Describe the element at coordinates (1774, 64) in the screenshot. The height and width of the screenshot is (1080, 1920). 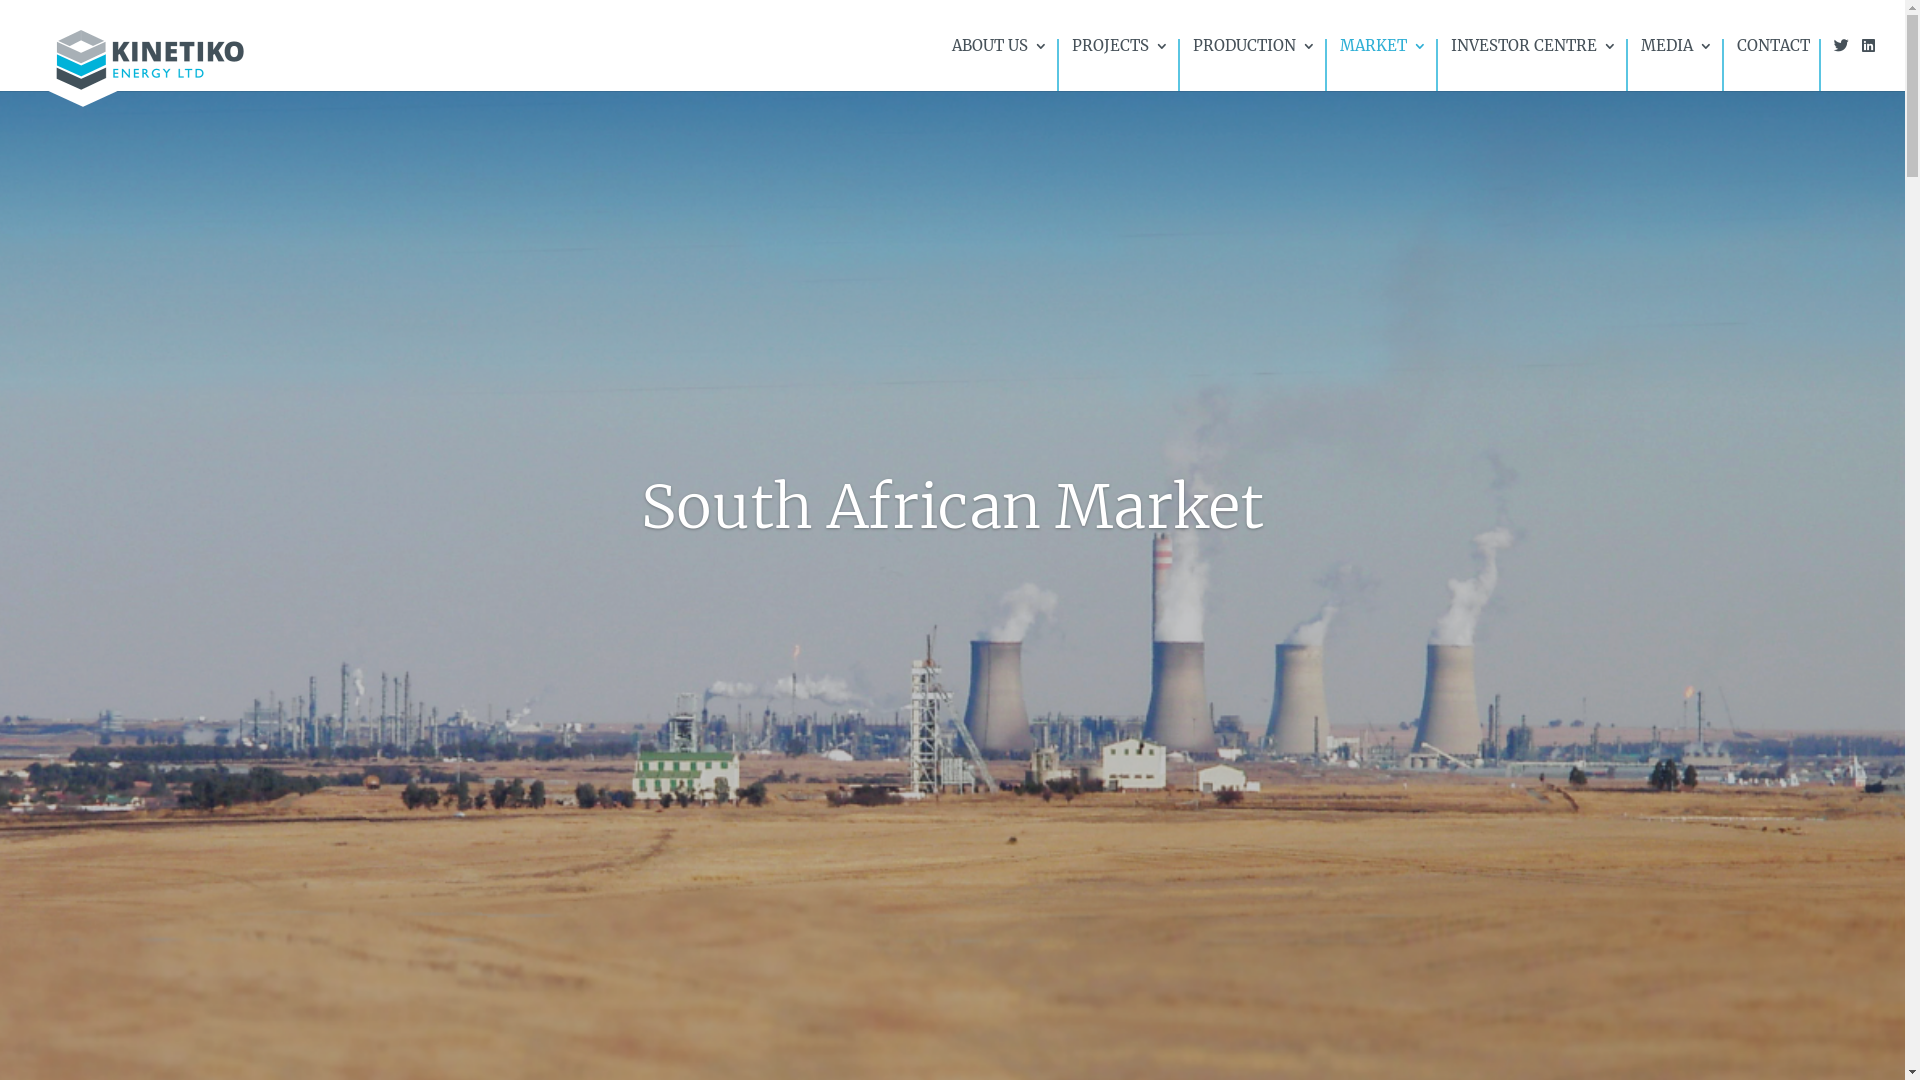
I see `CONTACT` at that location.